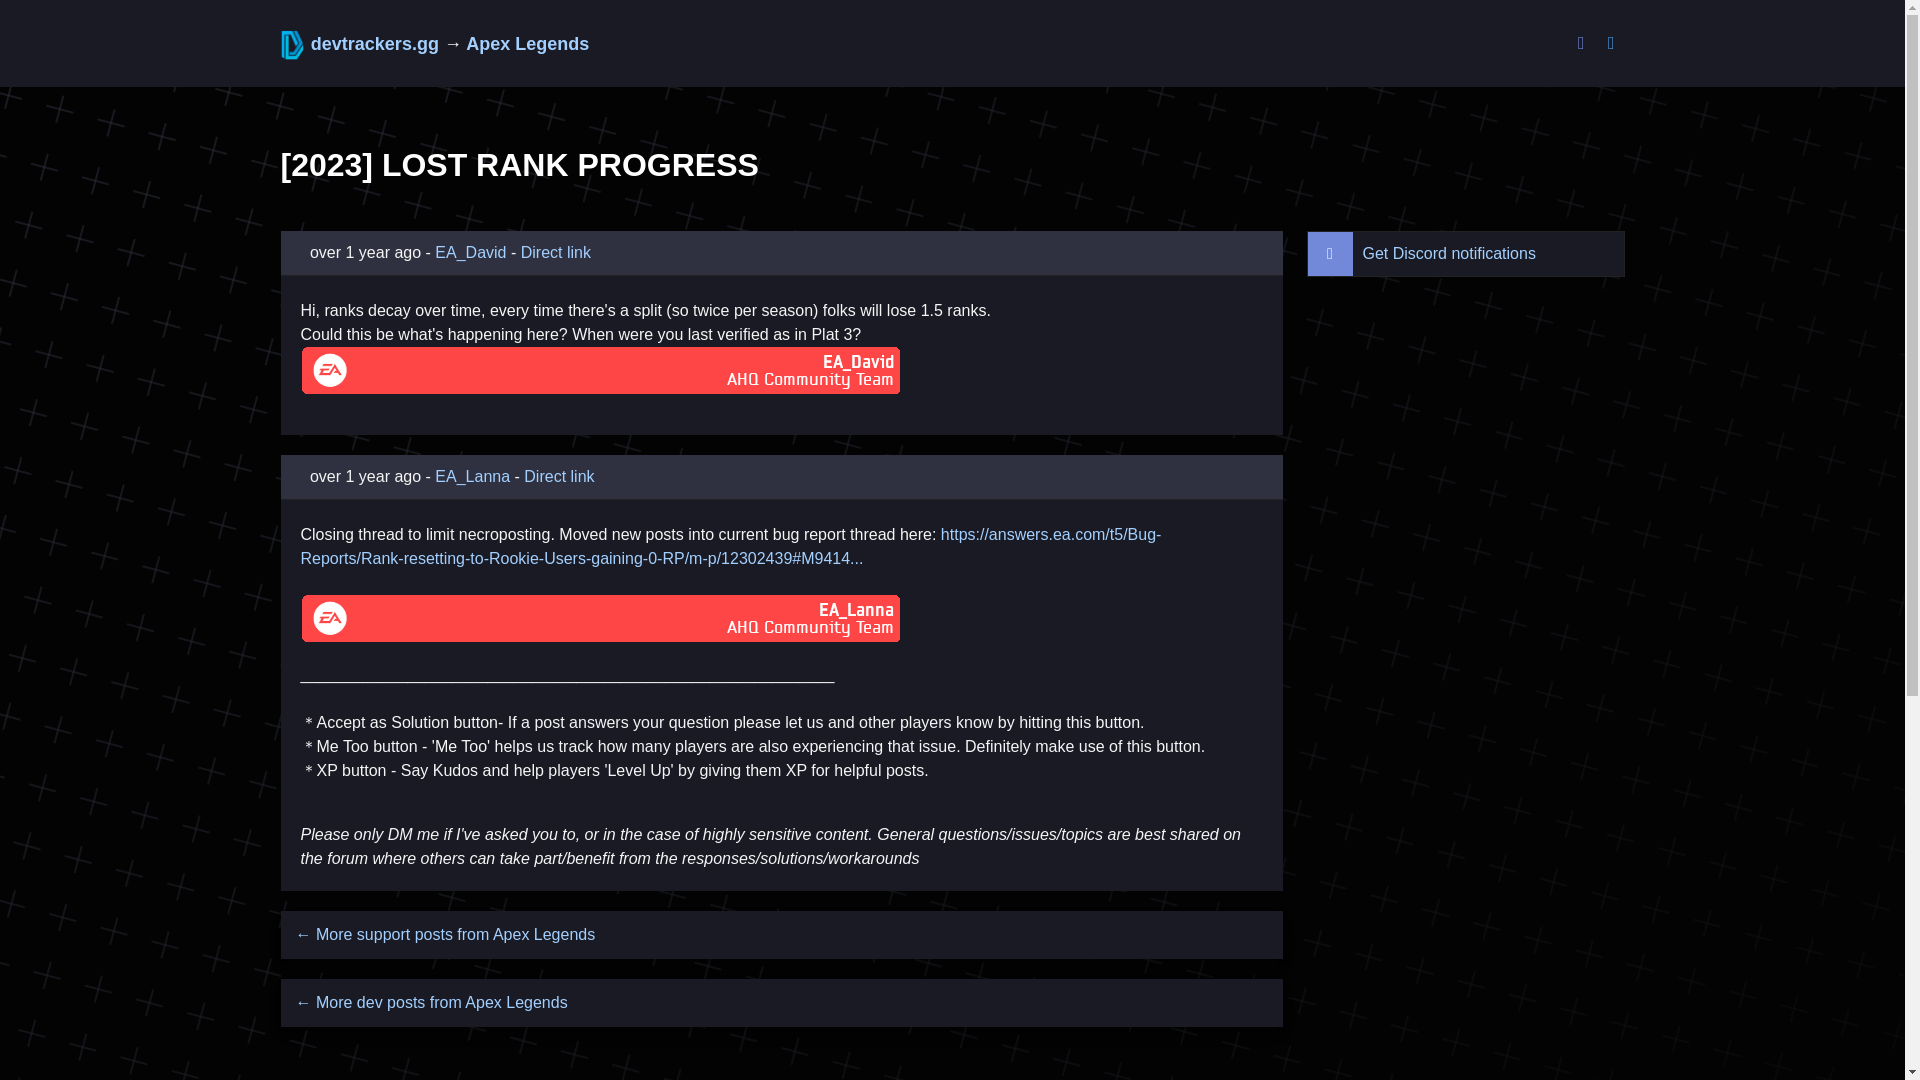 Image resolution: width=1920 pixels, height=1080 pixels. I want to click on Get Discord notifications, so click(1426, 253).